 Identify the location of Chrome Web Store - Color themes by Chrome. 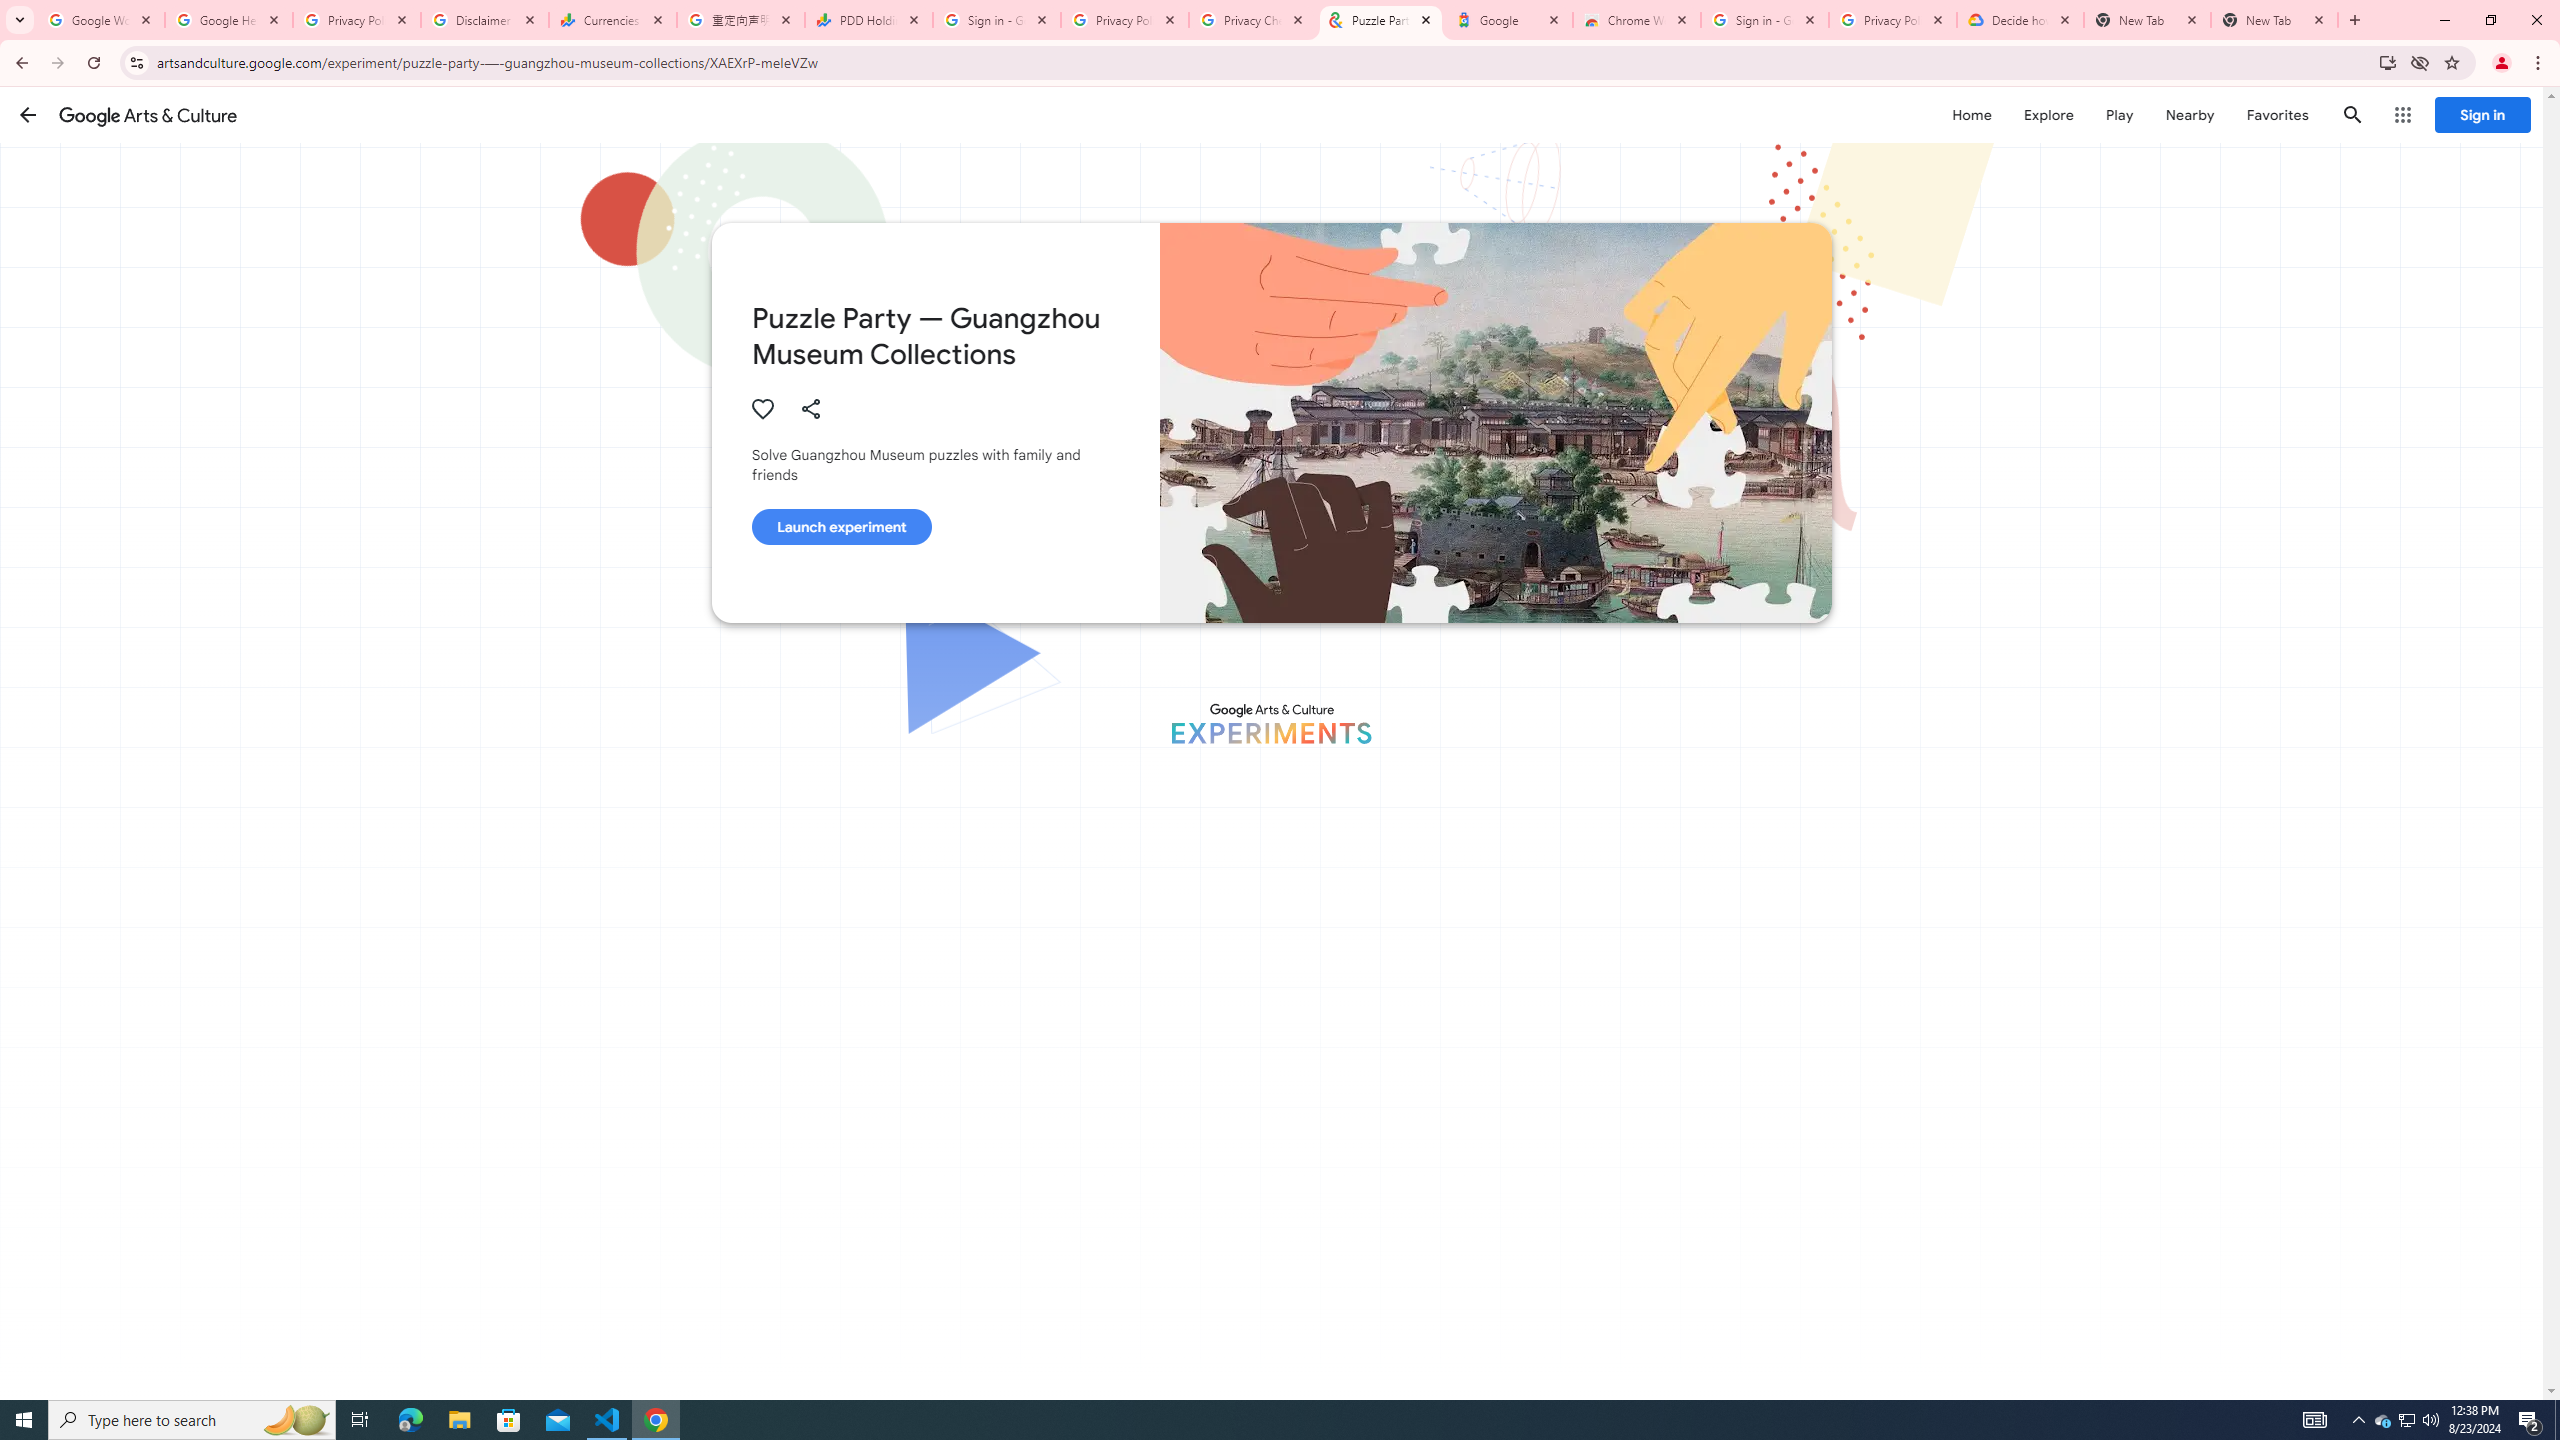
(1637, 20).